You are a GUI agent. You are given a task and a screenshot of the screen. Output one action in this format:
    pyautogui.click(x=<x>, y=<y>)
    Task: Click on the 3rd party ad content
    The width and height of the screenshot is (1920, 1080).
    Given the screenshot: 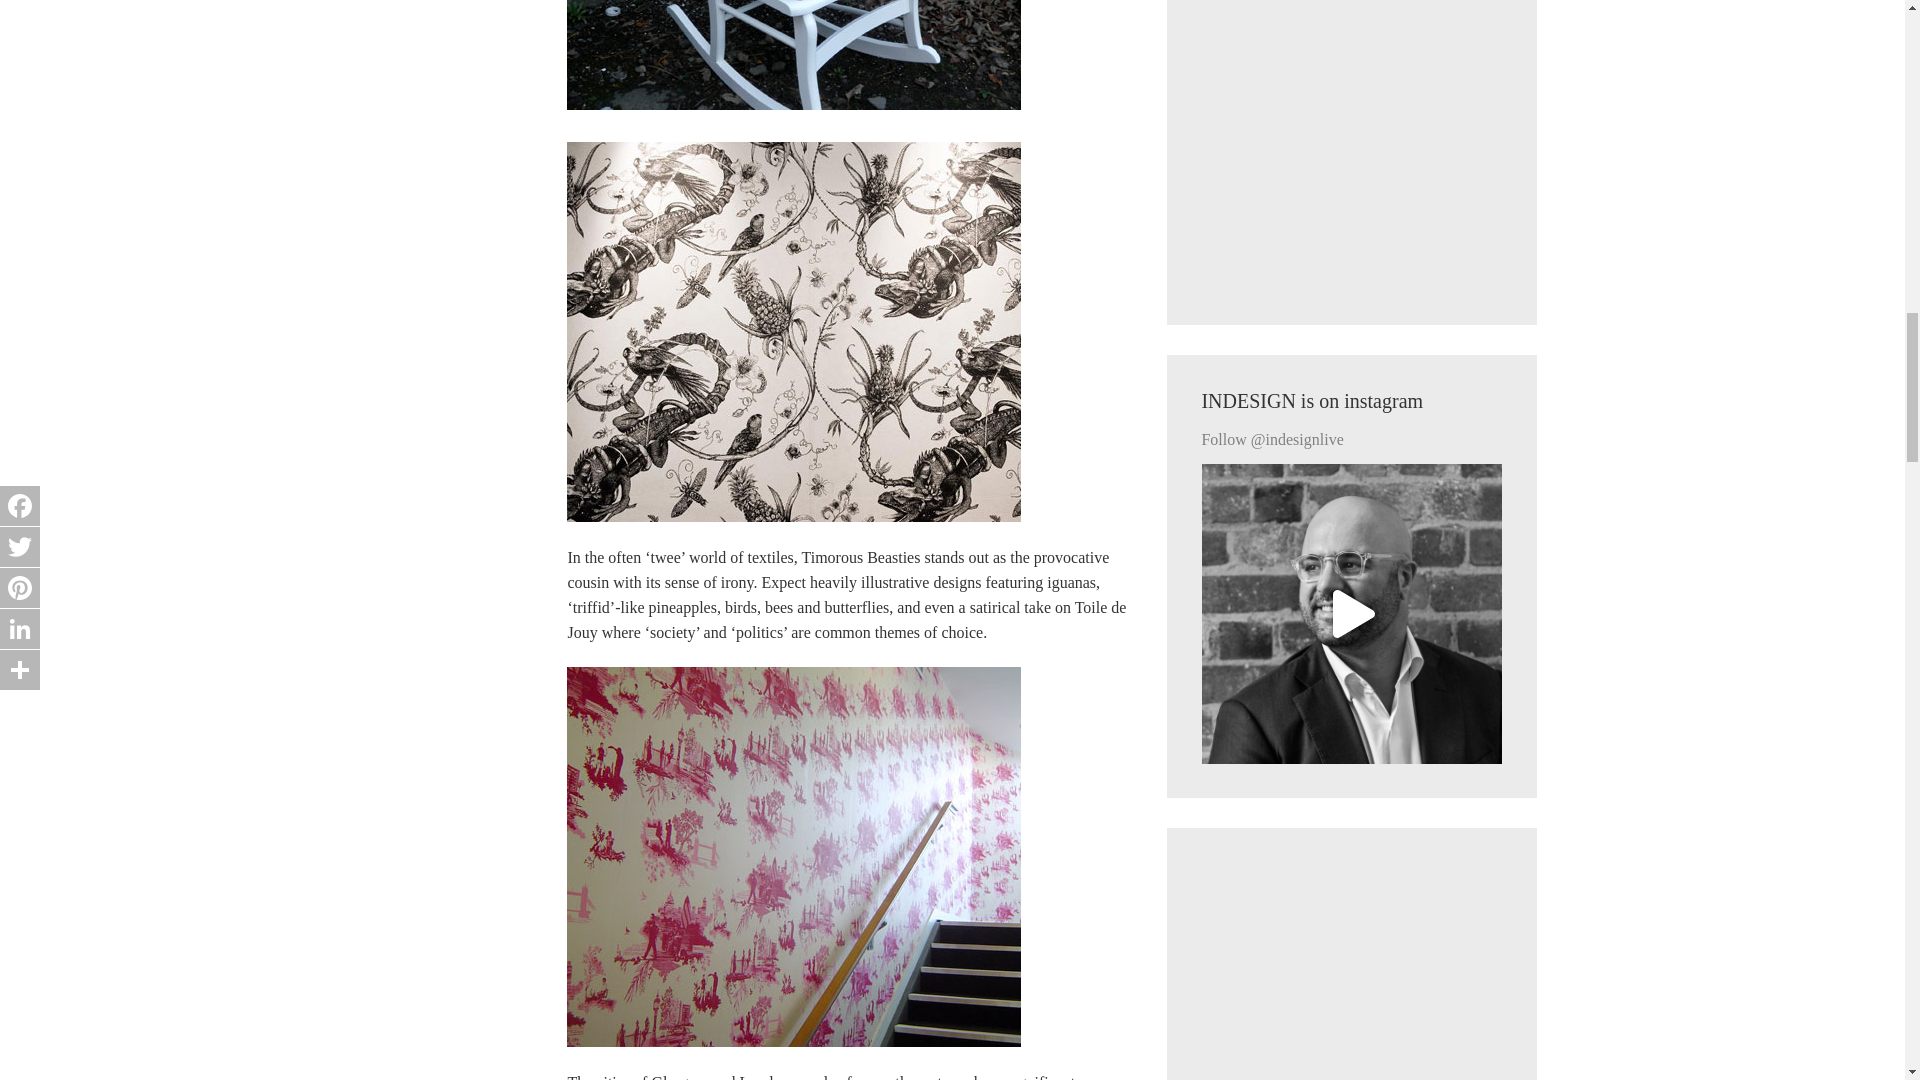 What is the action you would take?
    pyautogui.click(x=1351, y=145)
    